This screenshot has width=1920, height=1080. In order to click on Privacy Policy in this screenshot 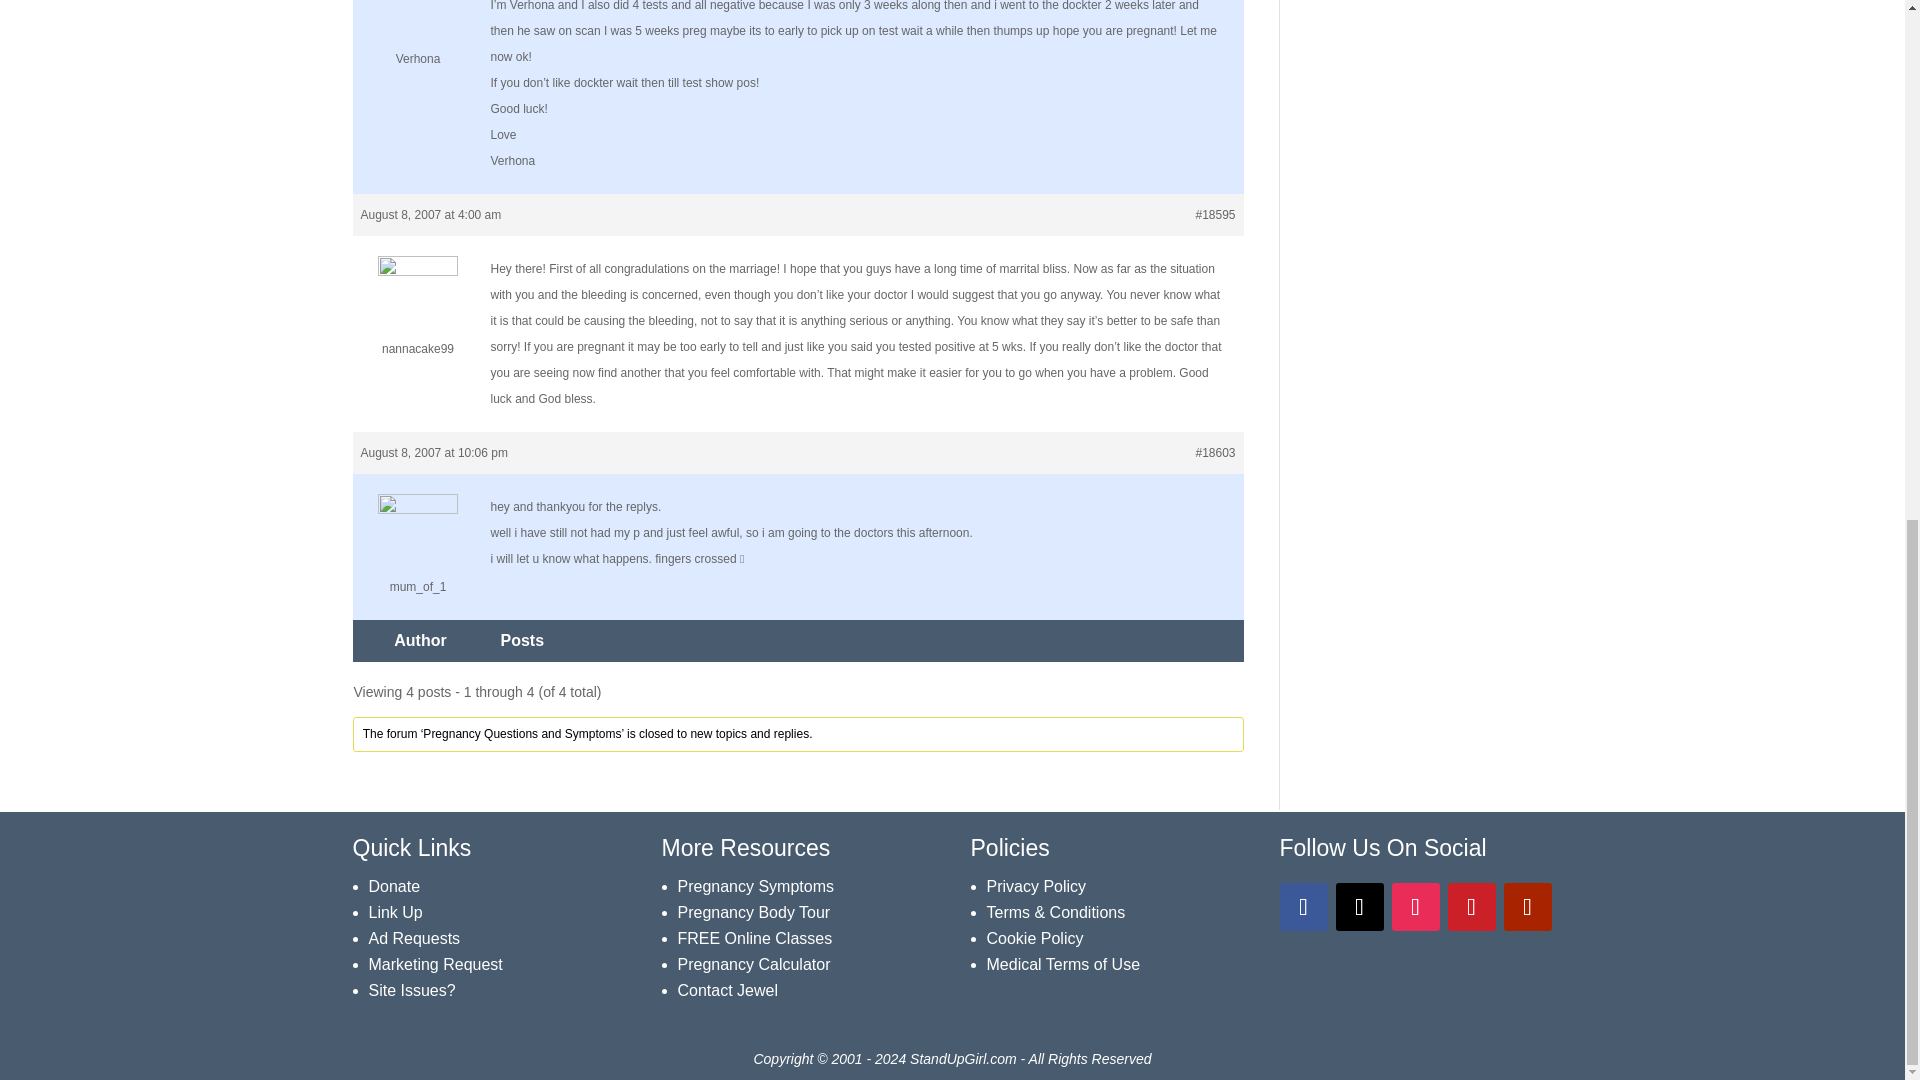, I will do `click(1036, 886)`.